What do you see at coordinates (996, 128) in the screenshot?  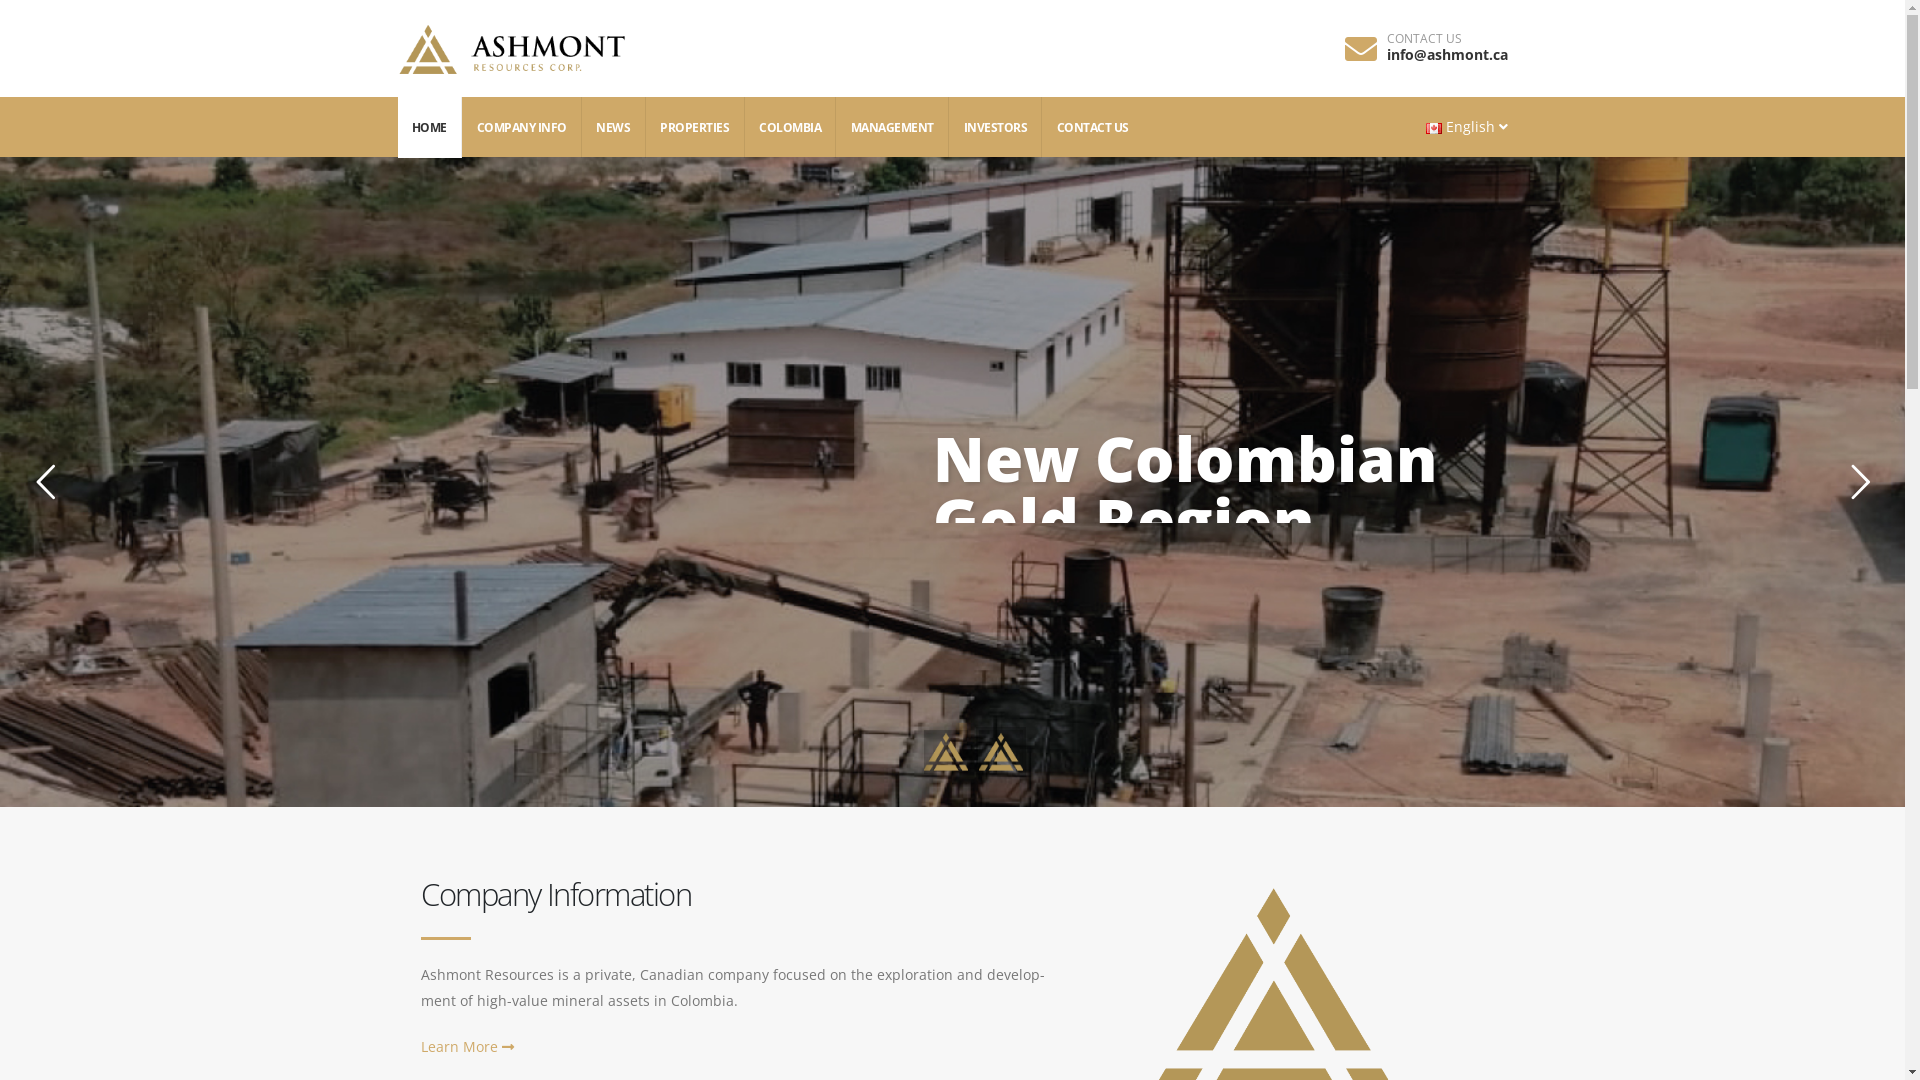 I see `INVESTORS` at bounding box center [996, 128].